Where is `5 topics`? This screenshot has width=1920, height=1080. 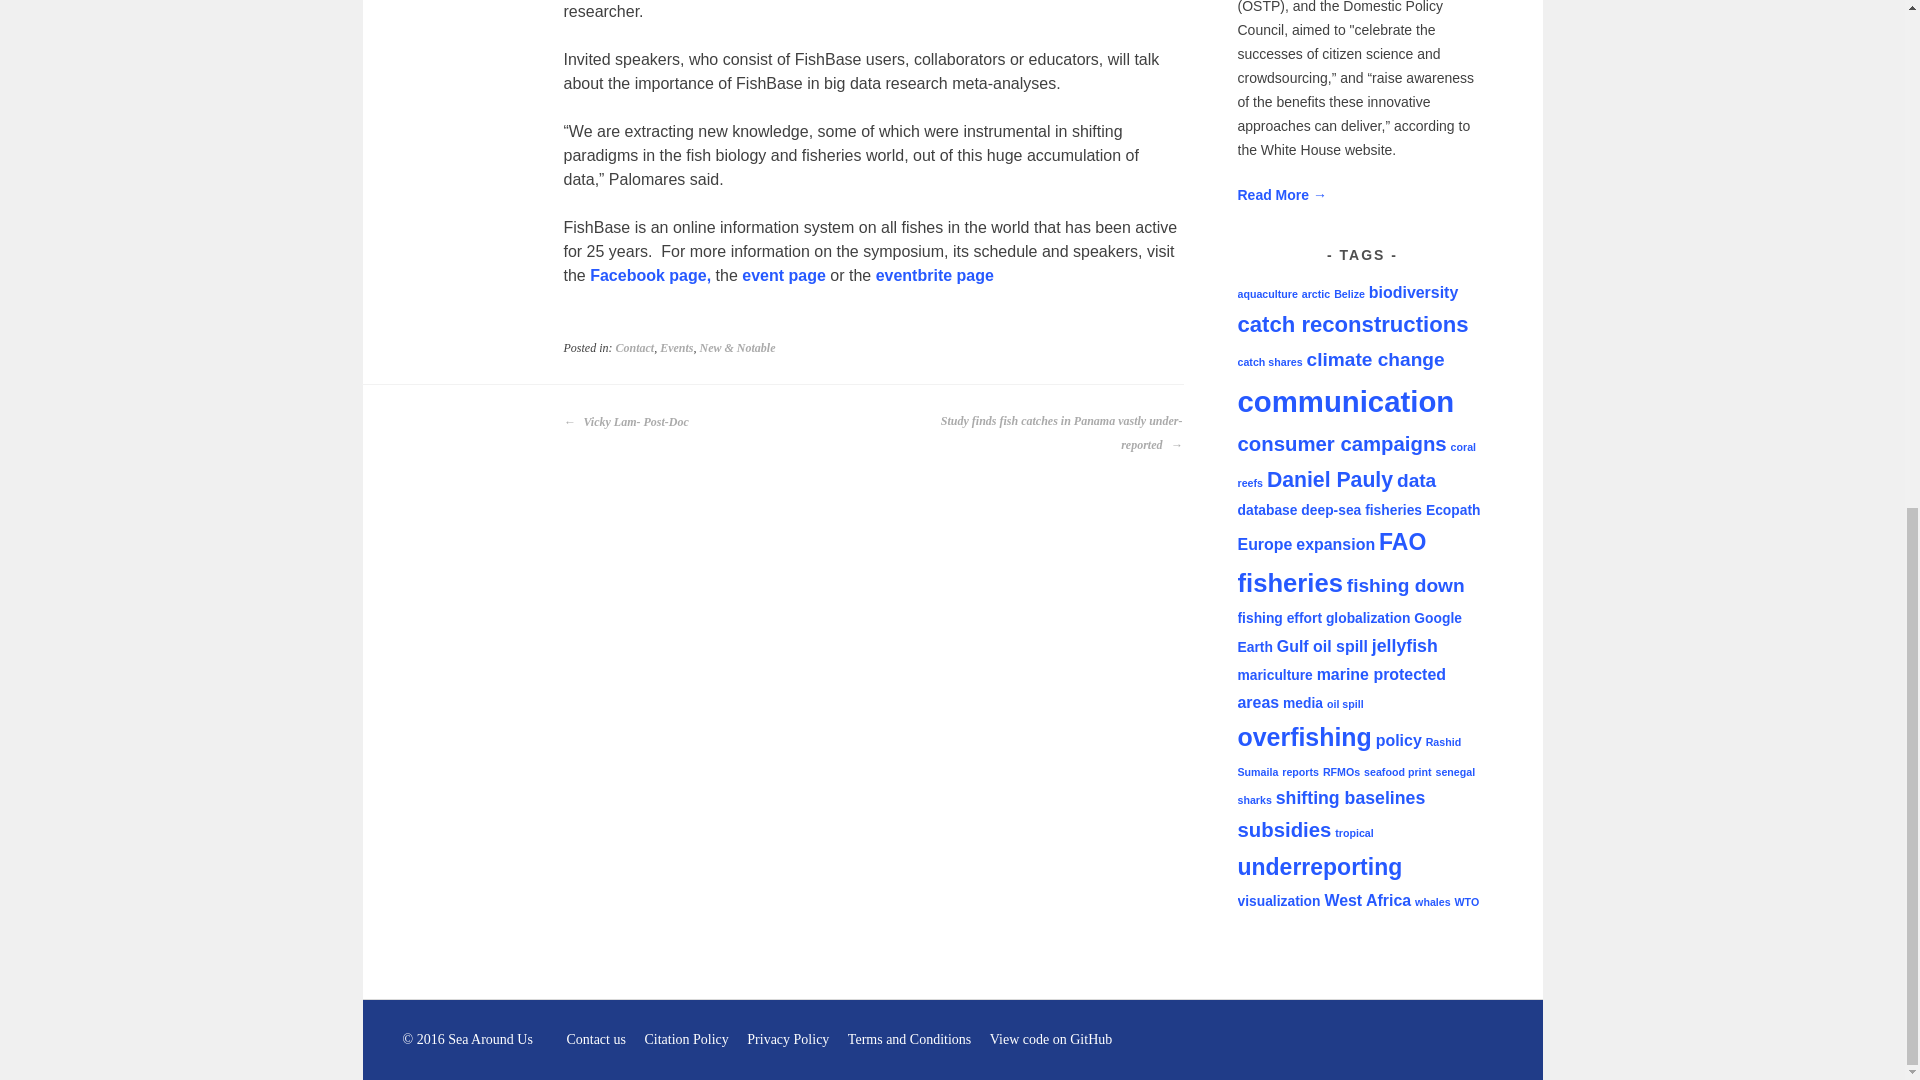 5 topics is located at coordinates (1376, 359).